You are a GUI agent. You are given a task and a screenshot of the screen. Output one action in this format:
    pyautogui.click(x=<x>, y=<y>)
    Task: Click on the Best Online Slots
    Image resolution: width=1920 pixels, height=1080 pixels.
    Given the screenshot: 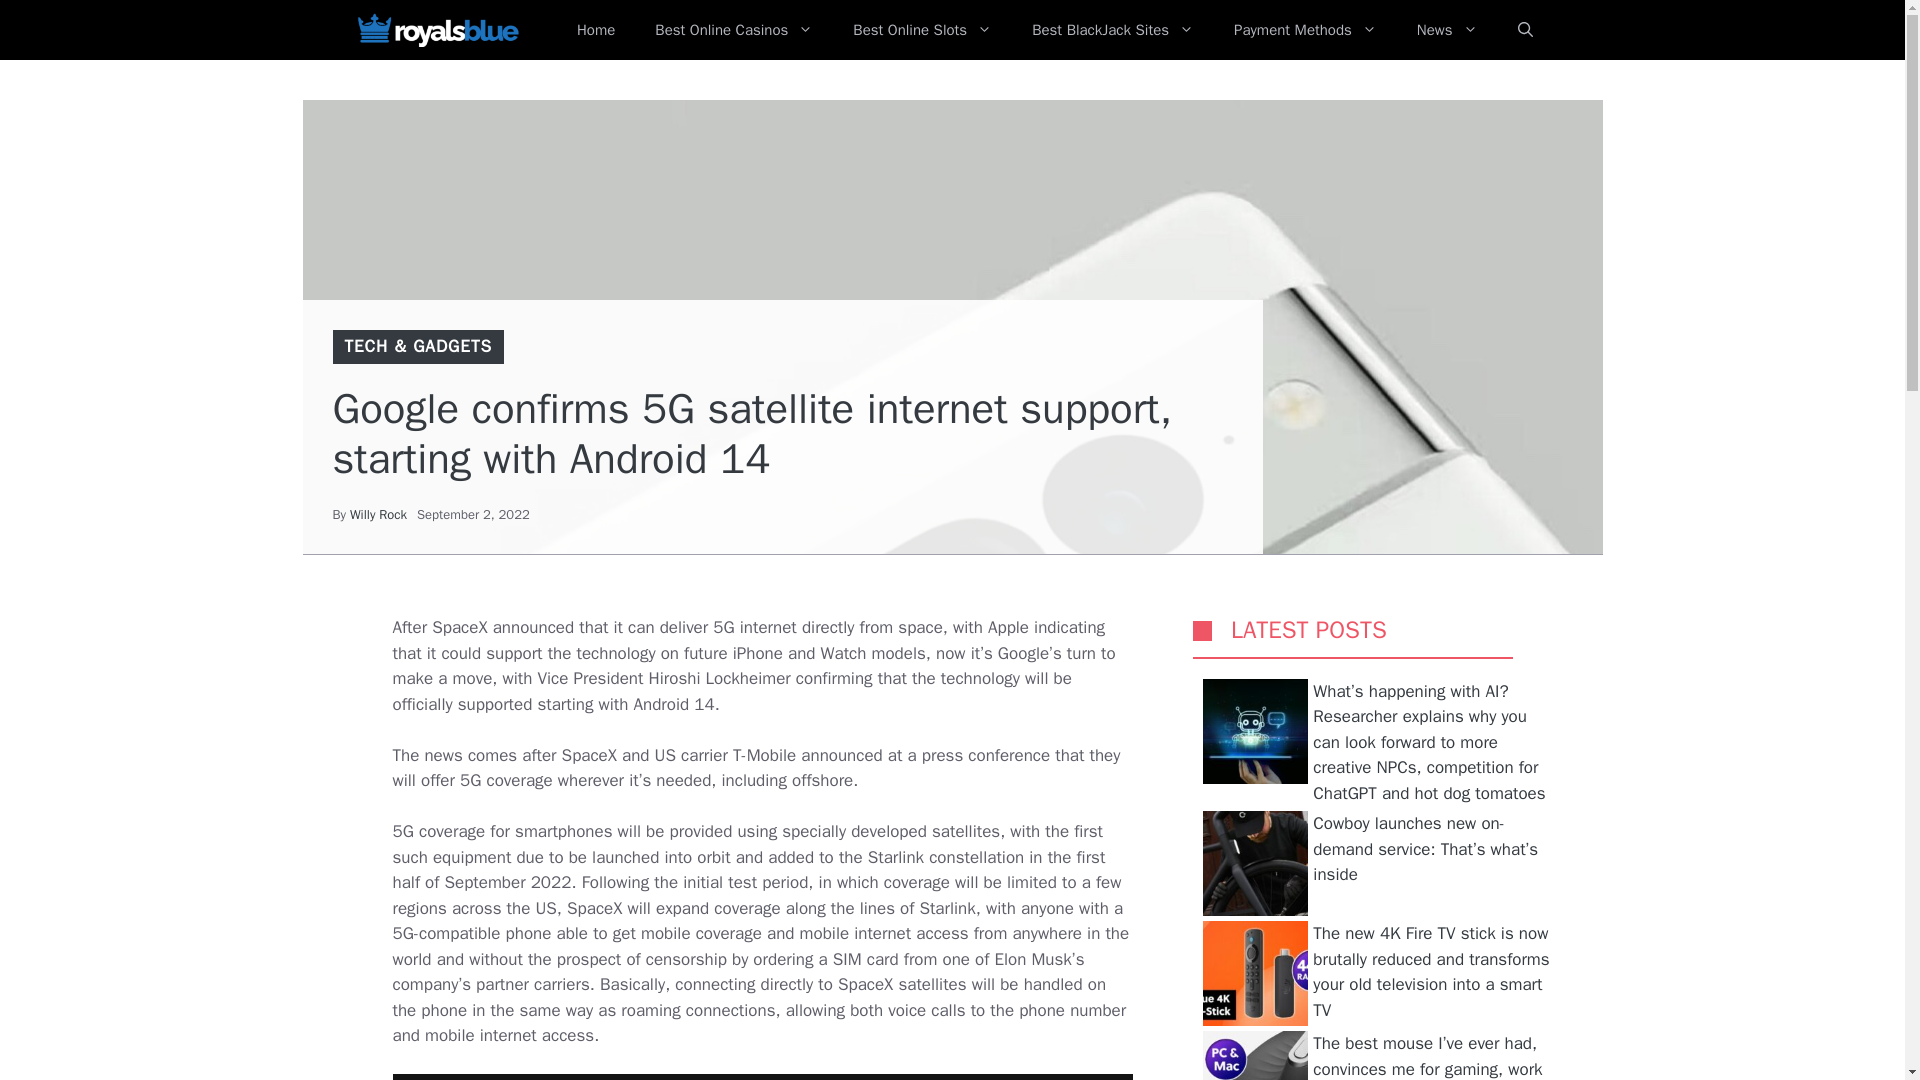 What is the action you would take?
    pyautogui.click(x=922, y=30)
    